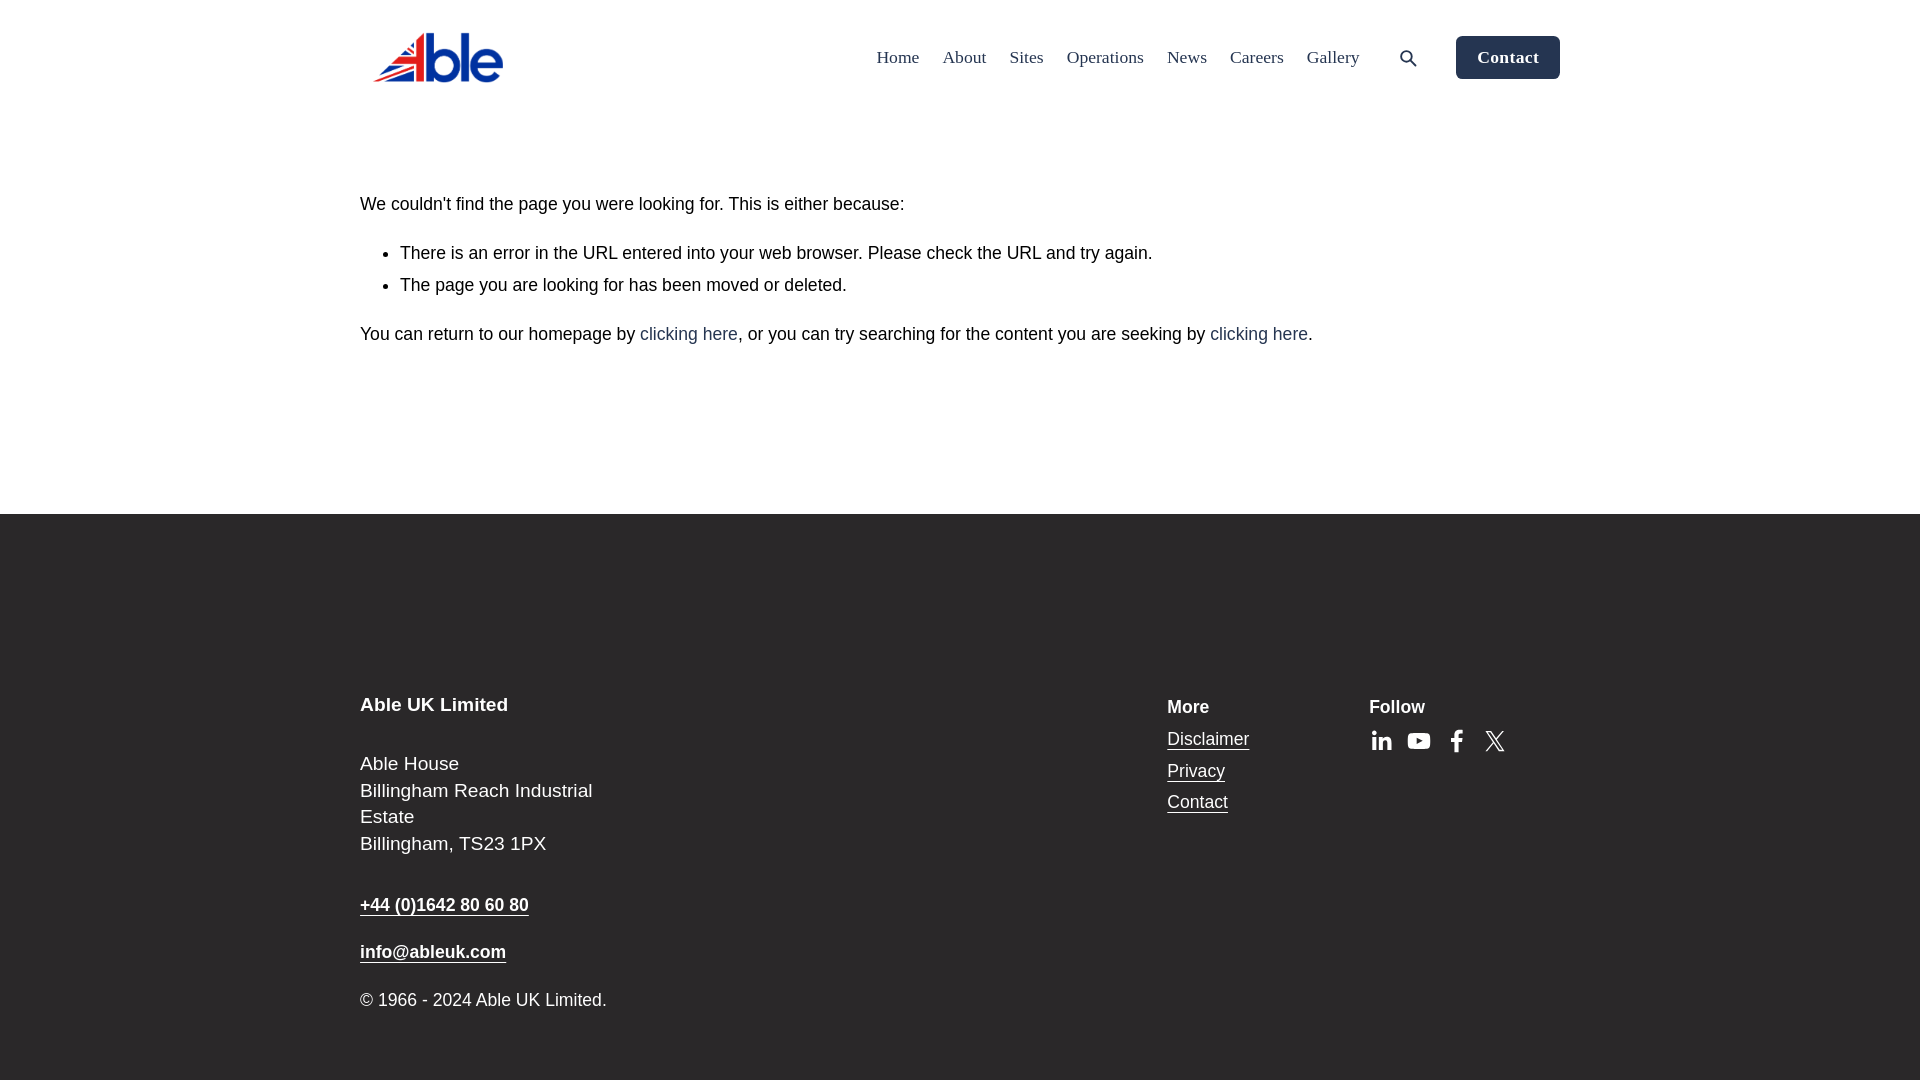 The image size is (1920, 1080). What do you see at coordinates (964, 58) in the screenshot?
I see `About` at bounding box center [964, 58].